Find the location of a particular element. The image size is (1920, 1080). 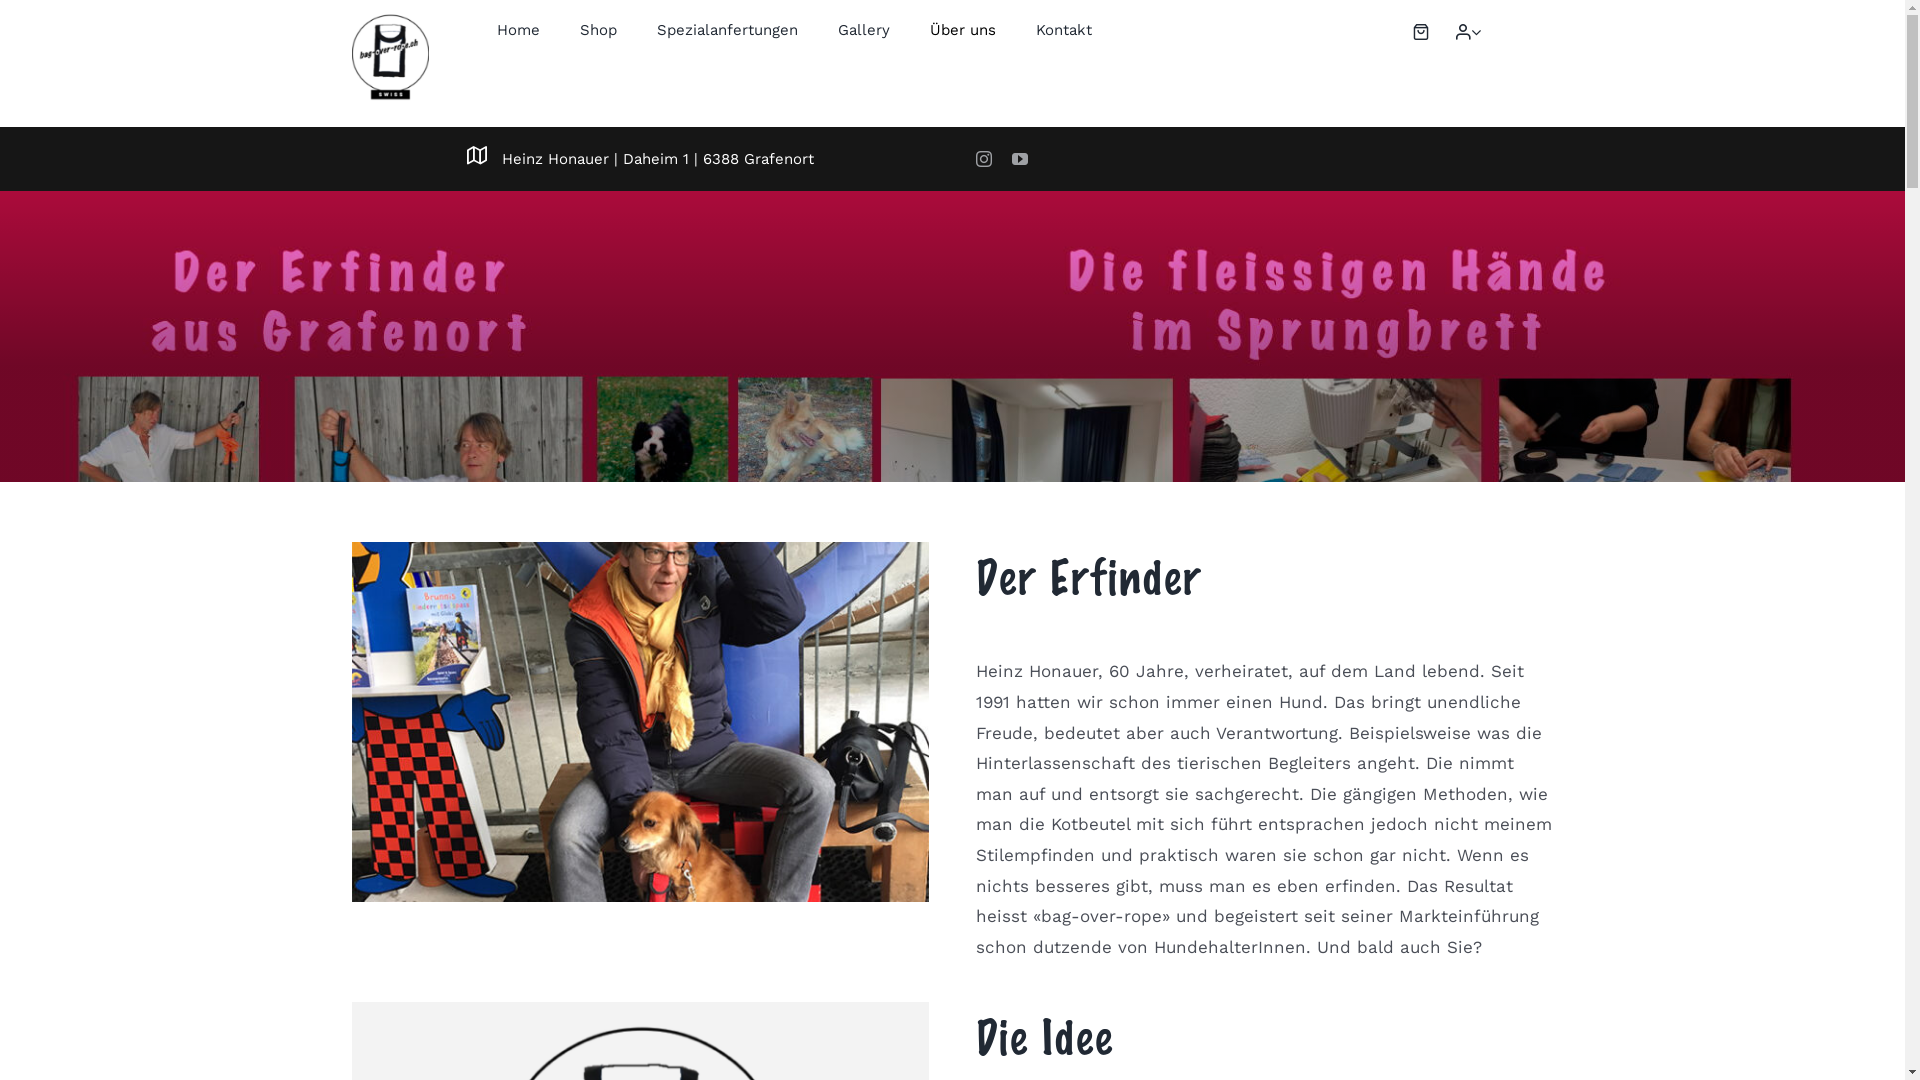

Spezialanfertungen is located at coordinates (728, 30).